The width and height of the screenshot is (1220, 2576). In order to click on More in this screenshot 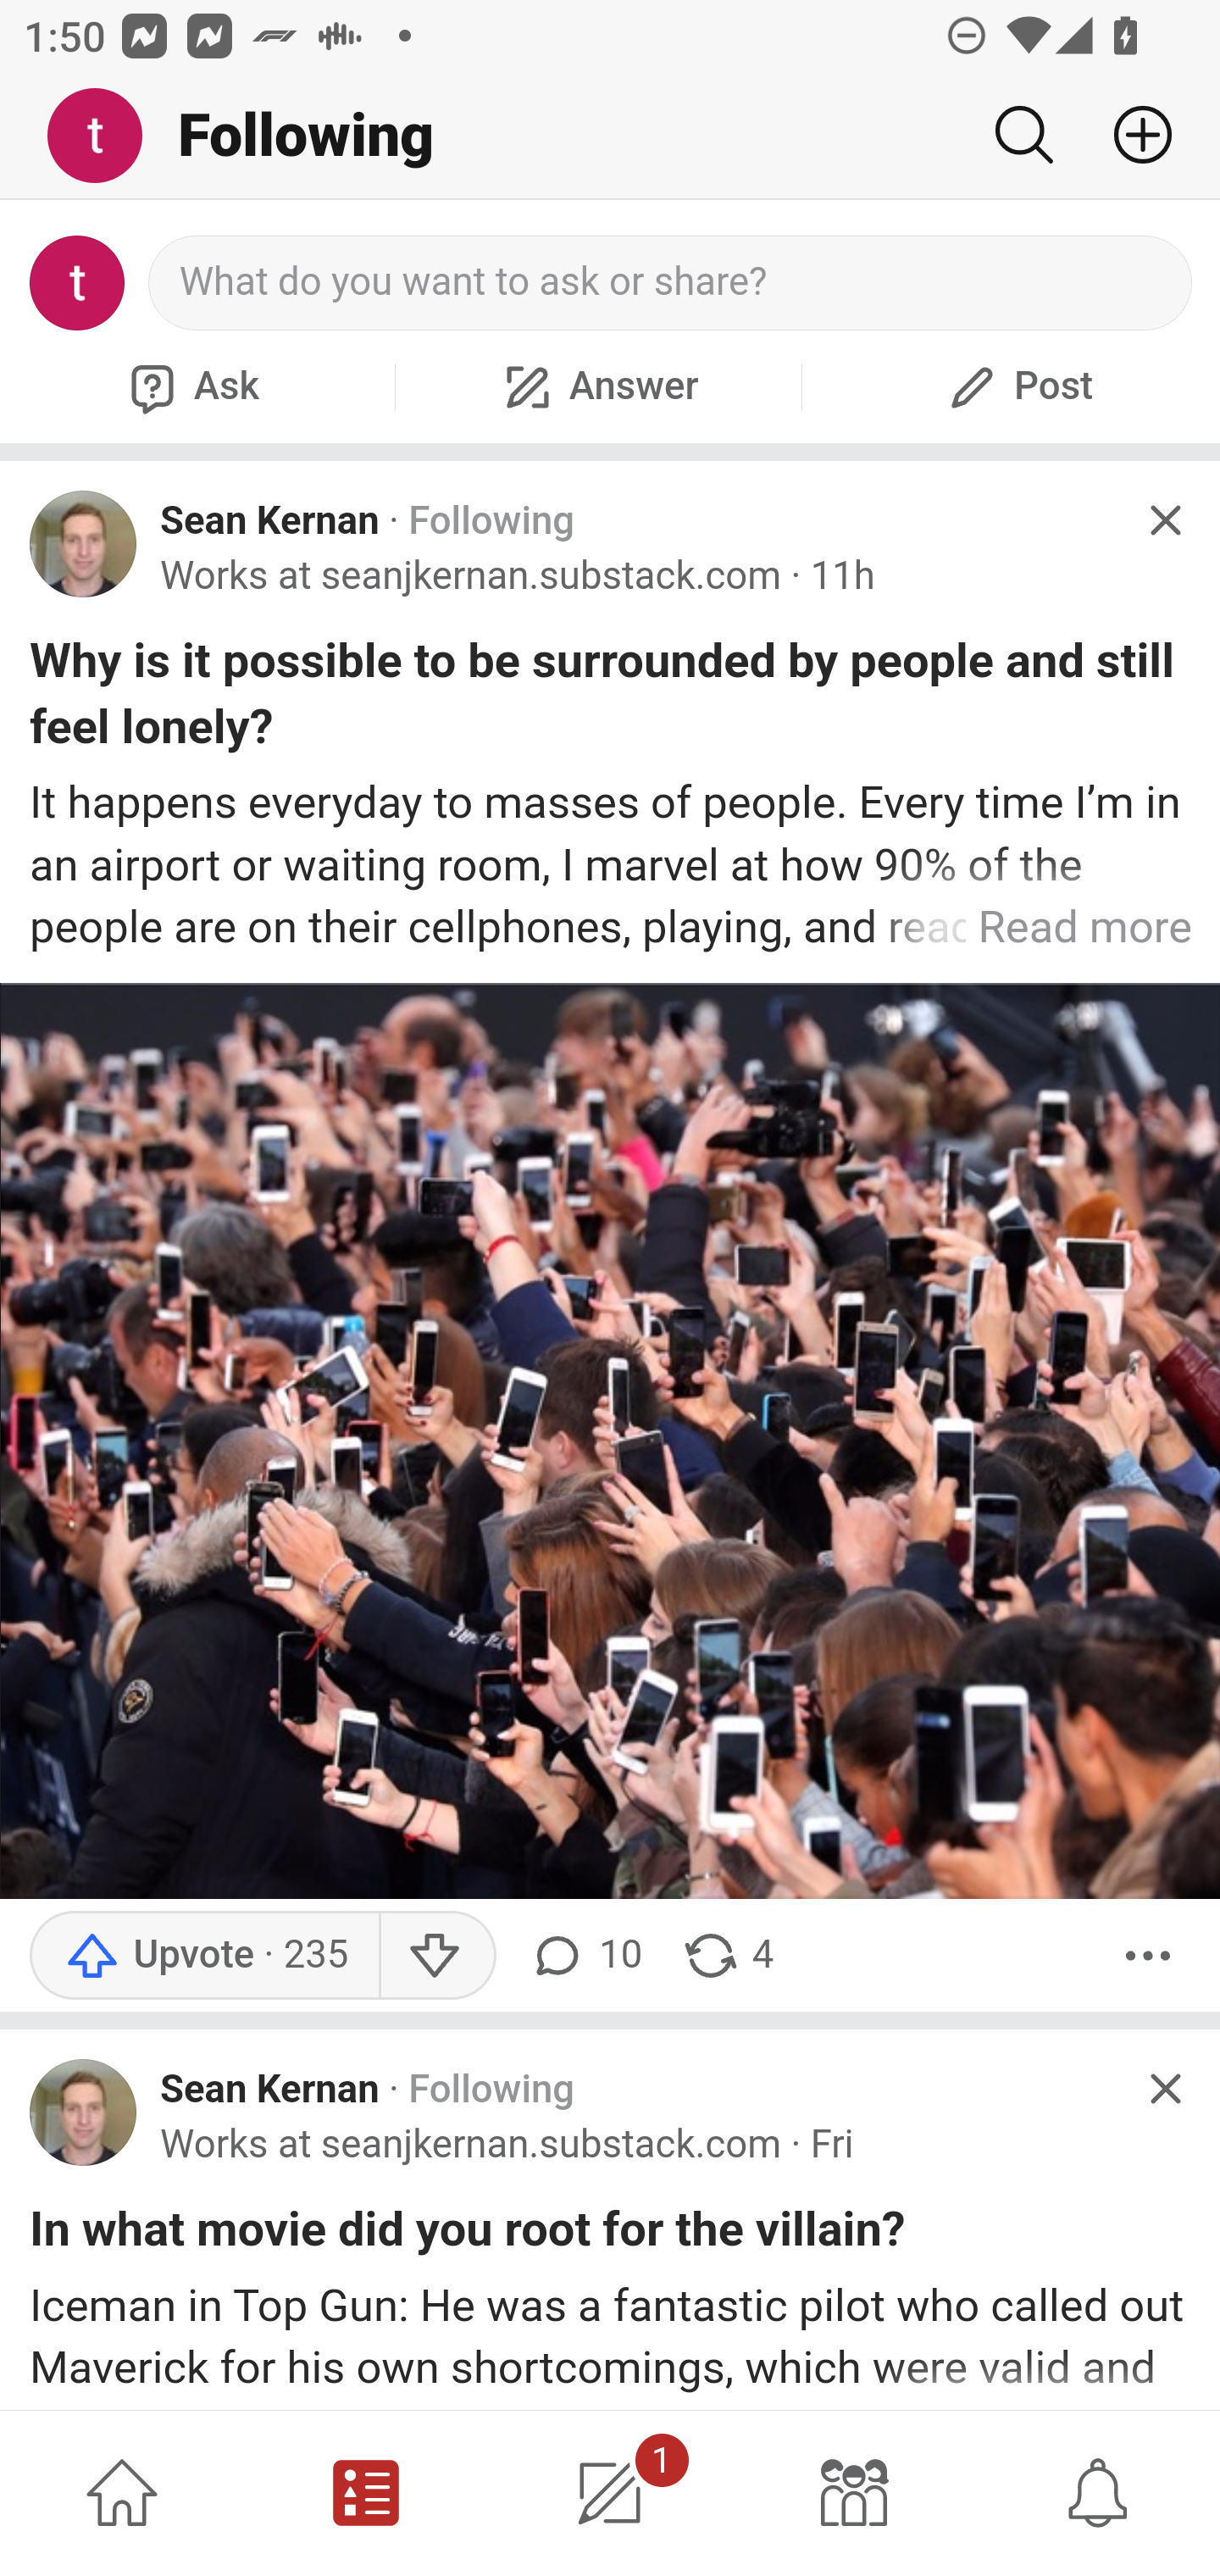, I will do `click(1148, 1956)`.